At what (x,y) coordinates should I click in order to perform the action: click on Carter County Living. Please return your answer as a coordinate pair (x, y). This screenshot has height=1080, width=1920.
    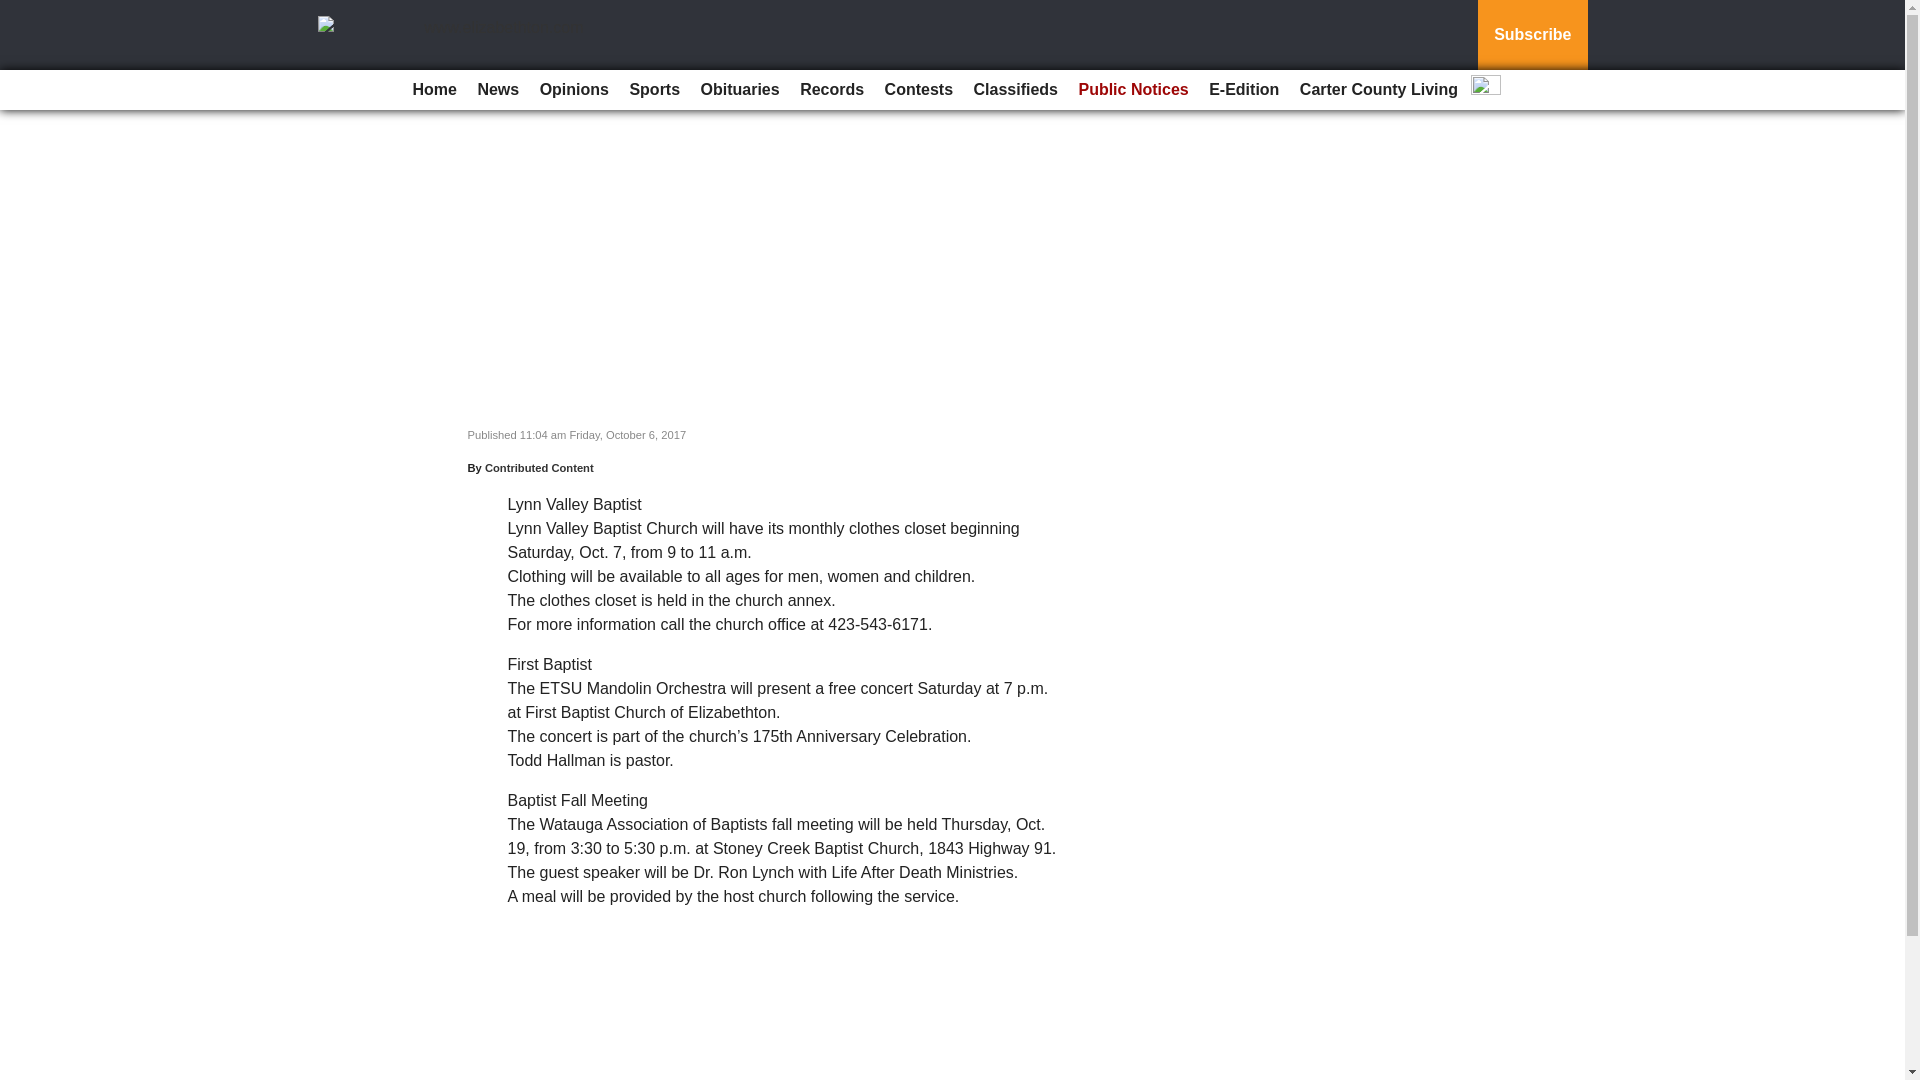
    Looking at the image, I should click on (1379, 90).